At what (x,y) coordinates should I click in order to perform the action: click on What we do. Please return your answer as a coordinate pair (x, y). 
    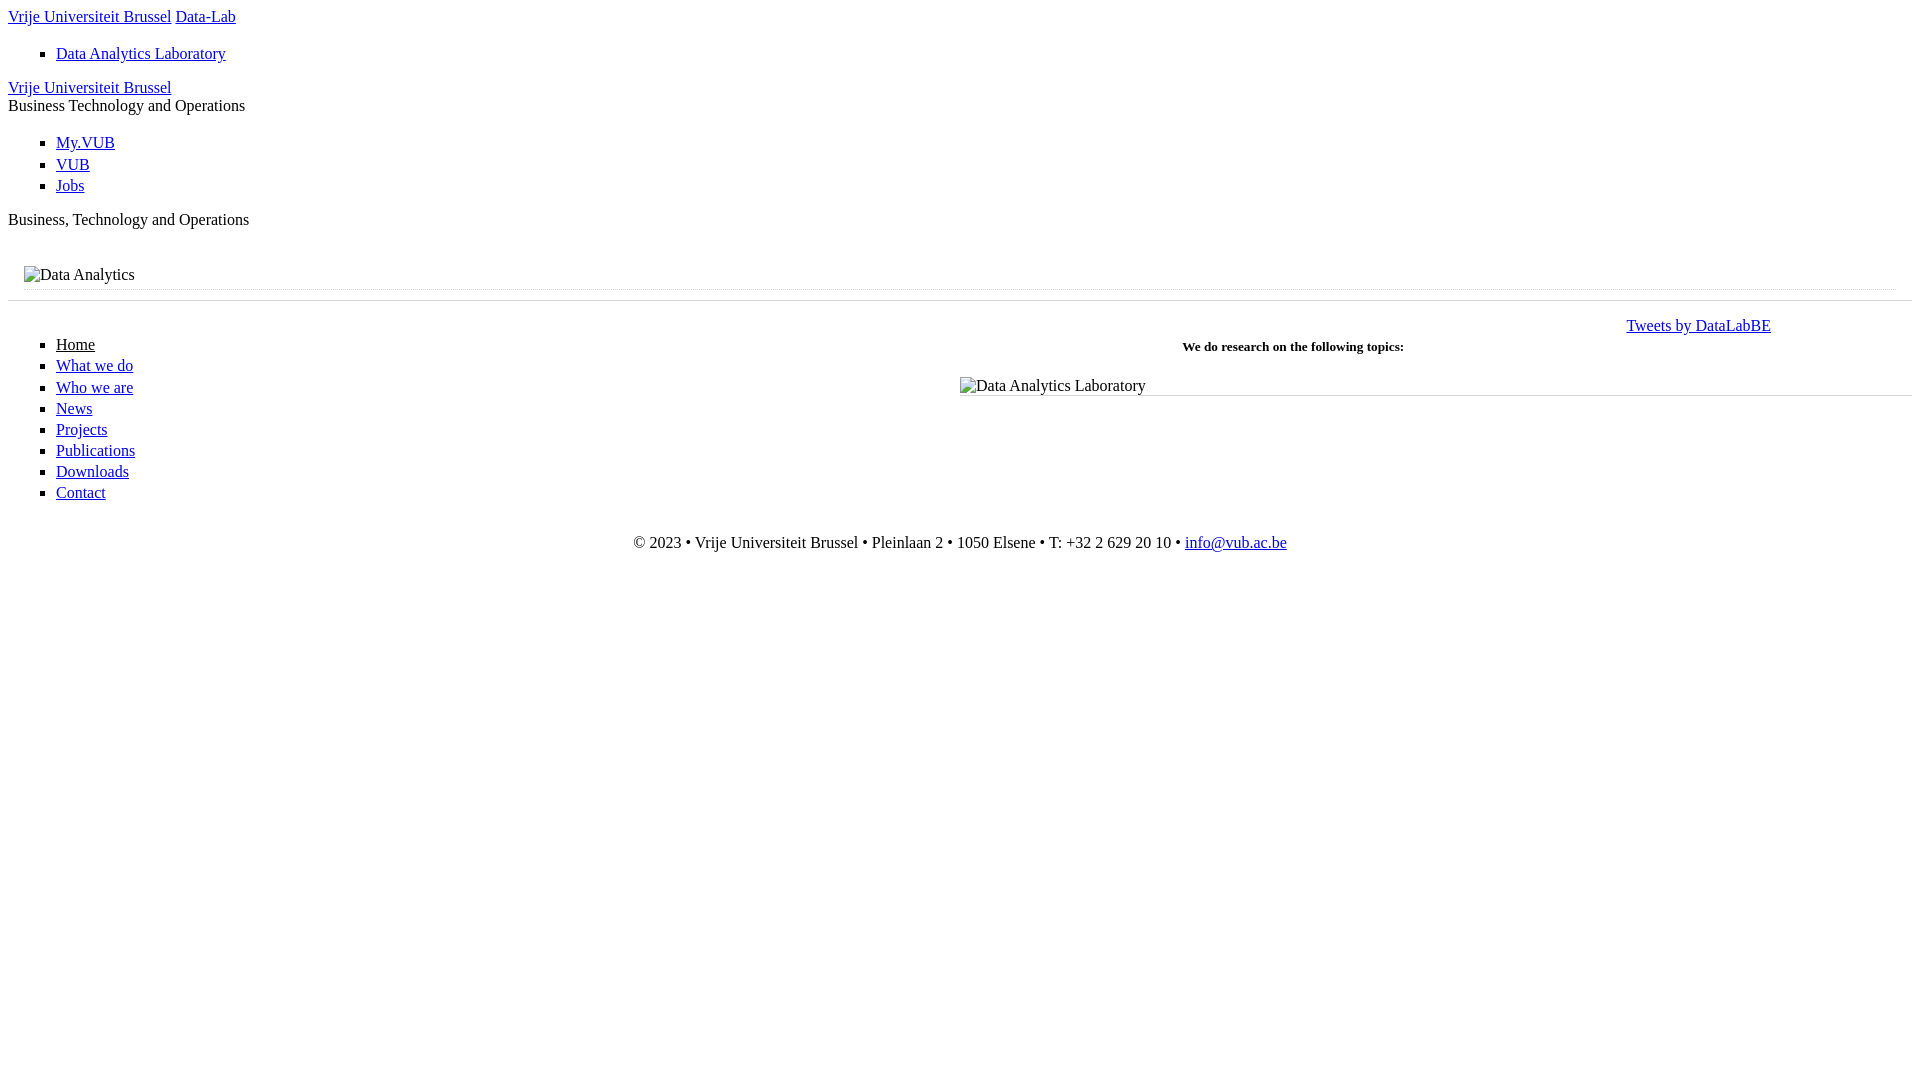
    Looking at the image, I should click on (94, 365).